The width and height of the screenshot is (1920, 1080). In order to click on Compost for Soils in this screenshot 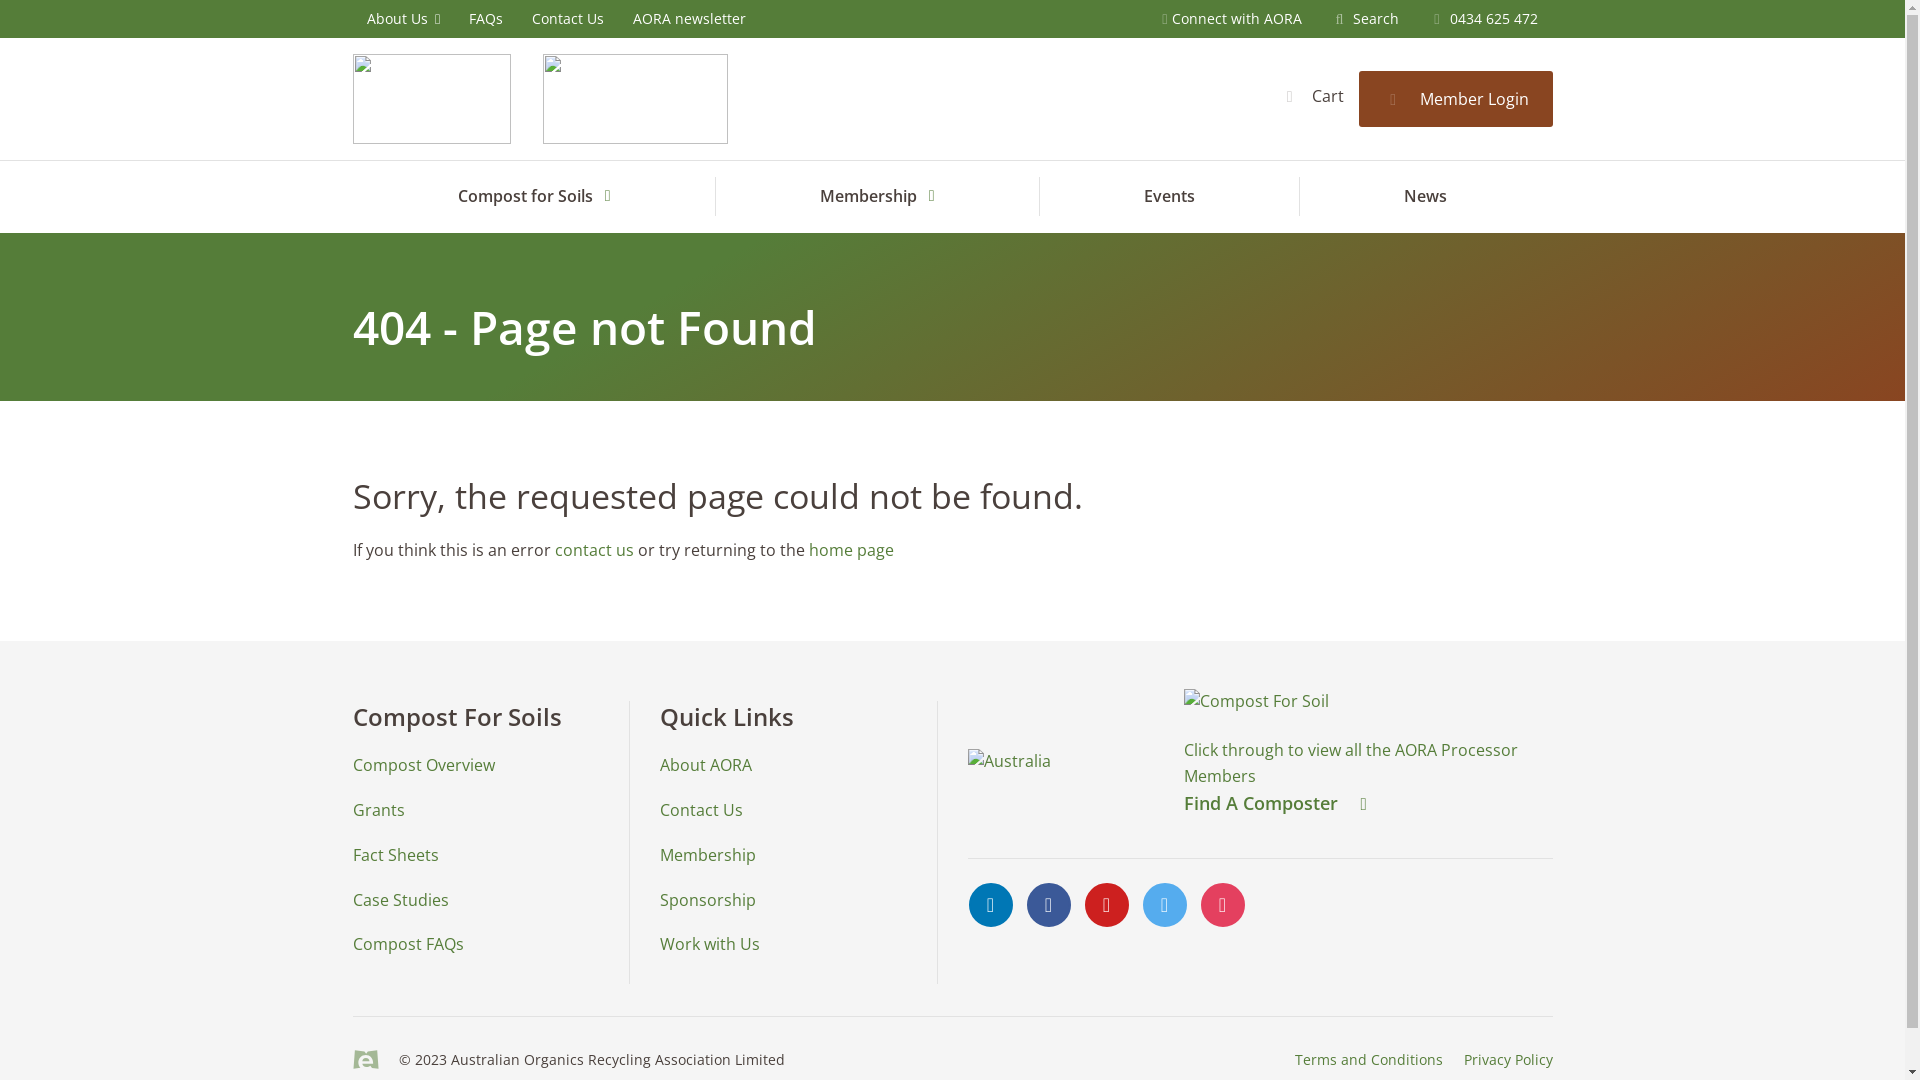, I will do `click(535, 196)`.